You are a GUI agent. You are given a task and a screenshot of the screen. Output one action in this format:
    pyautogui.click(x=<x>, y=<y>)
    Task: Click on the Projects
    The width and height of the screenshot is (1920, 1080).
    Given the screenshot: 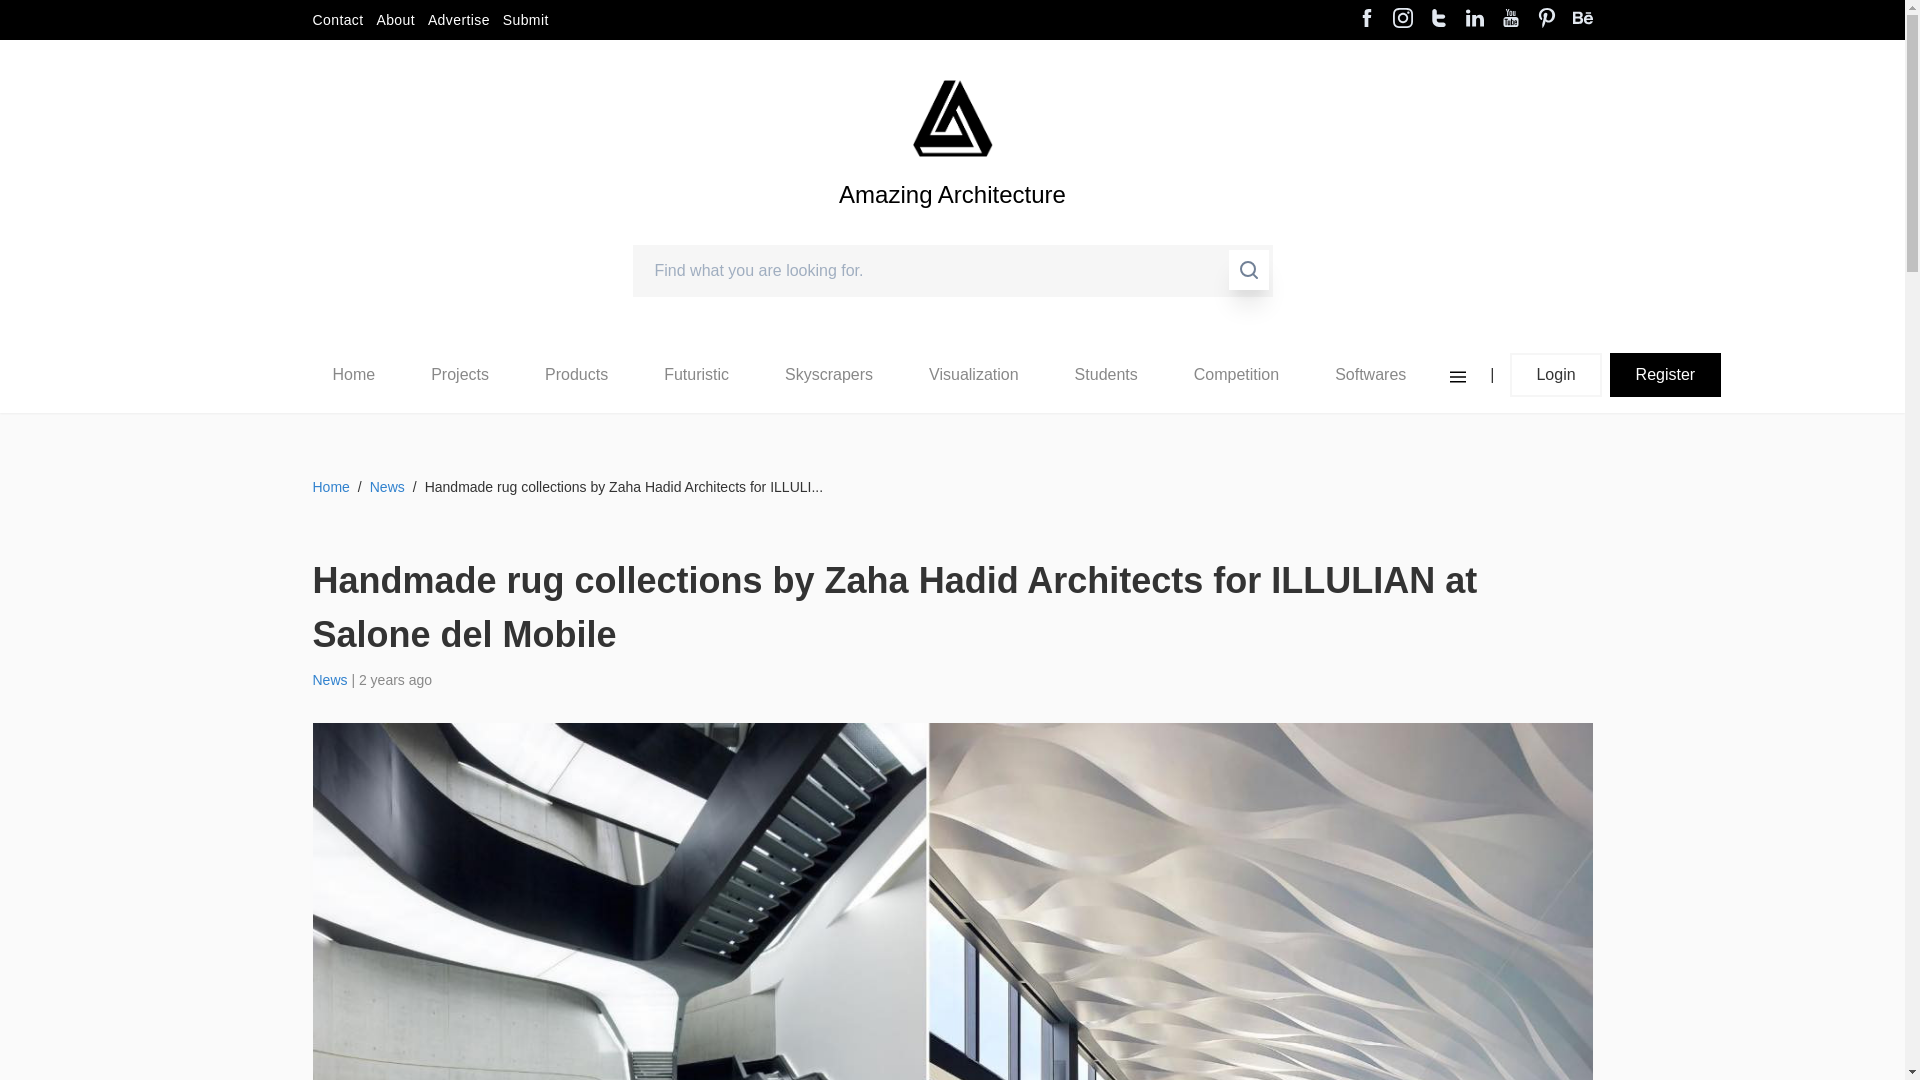 What is the action you would take?
    pyautogui.click(x=460, y=374)
    